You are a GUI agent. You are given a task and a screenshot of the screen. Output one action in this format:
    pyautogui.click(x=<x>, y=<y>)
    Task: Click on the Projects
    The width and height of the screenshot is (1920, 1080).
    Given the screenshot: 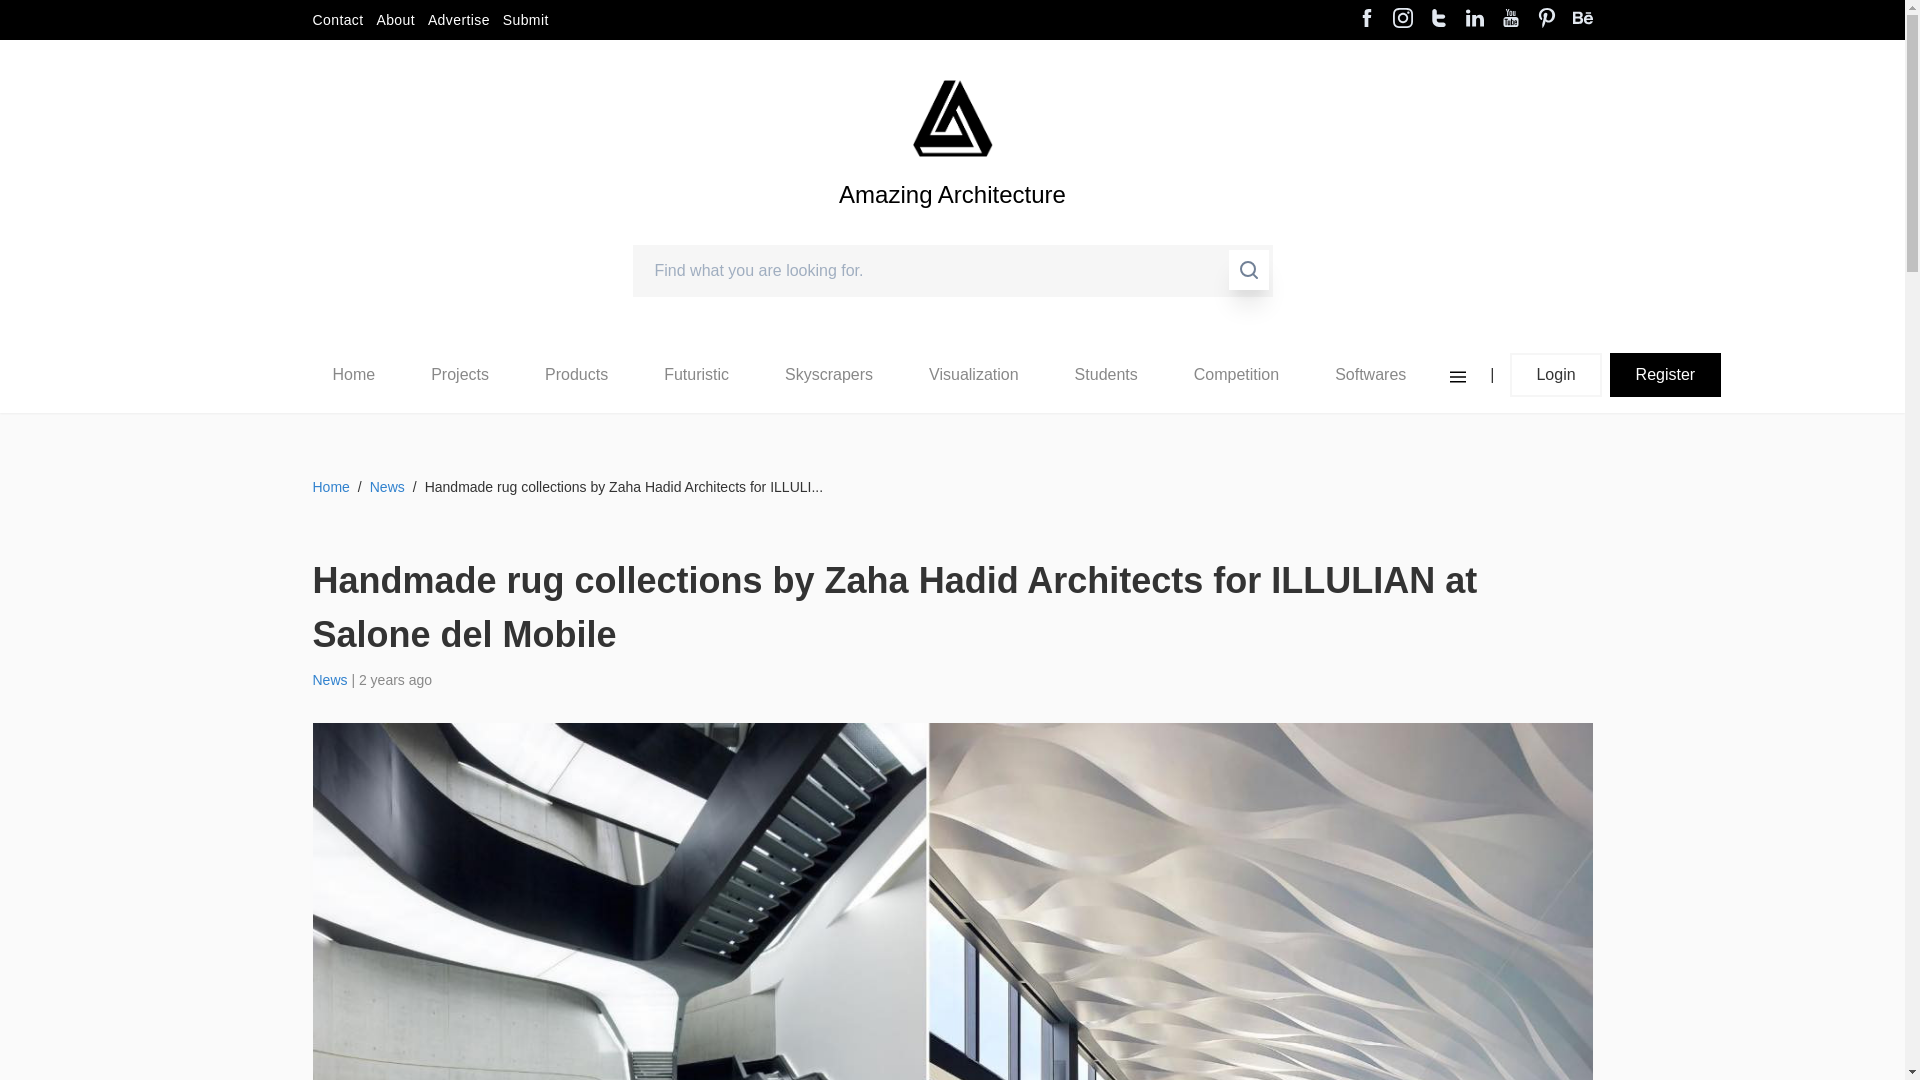 What is the action you would take?
    pyautogui.click(x=460, y=374)
    